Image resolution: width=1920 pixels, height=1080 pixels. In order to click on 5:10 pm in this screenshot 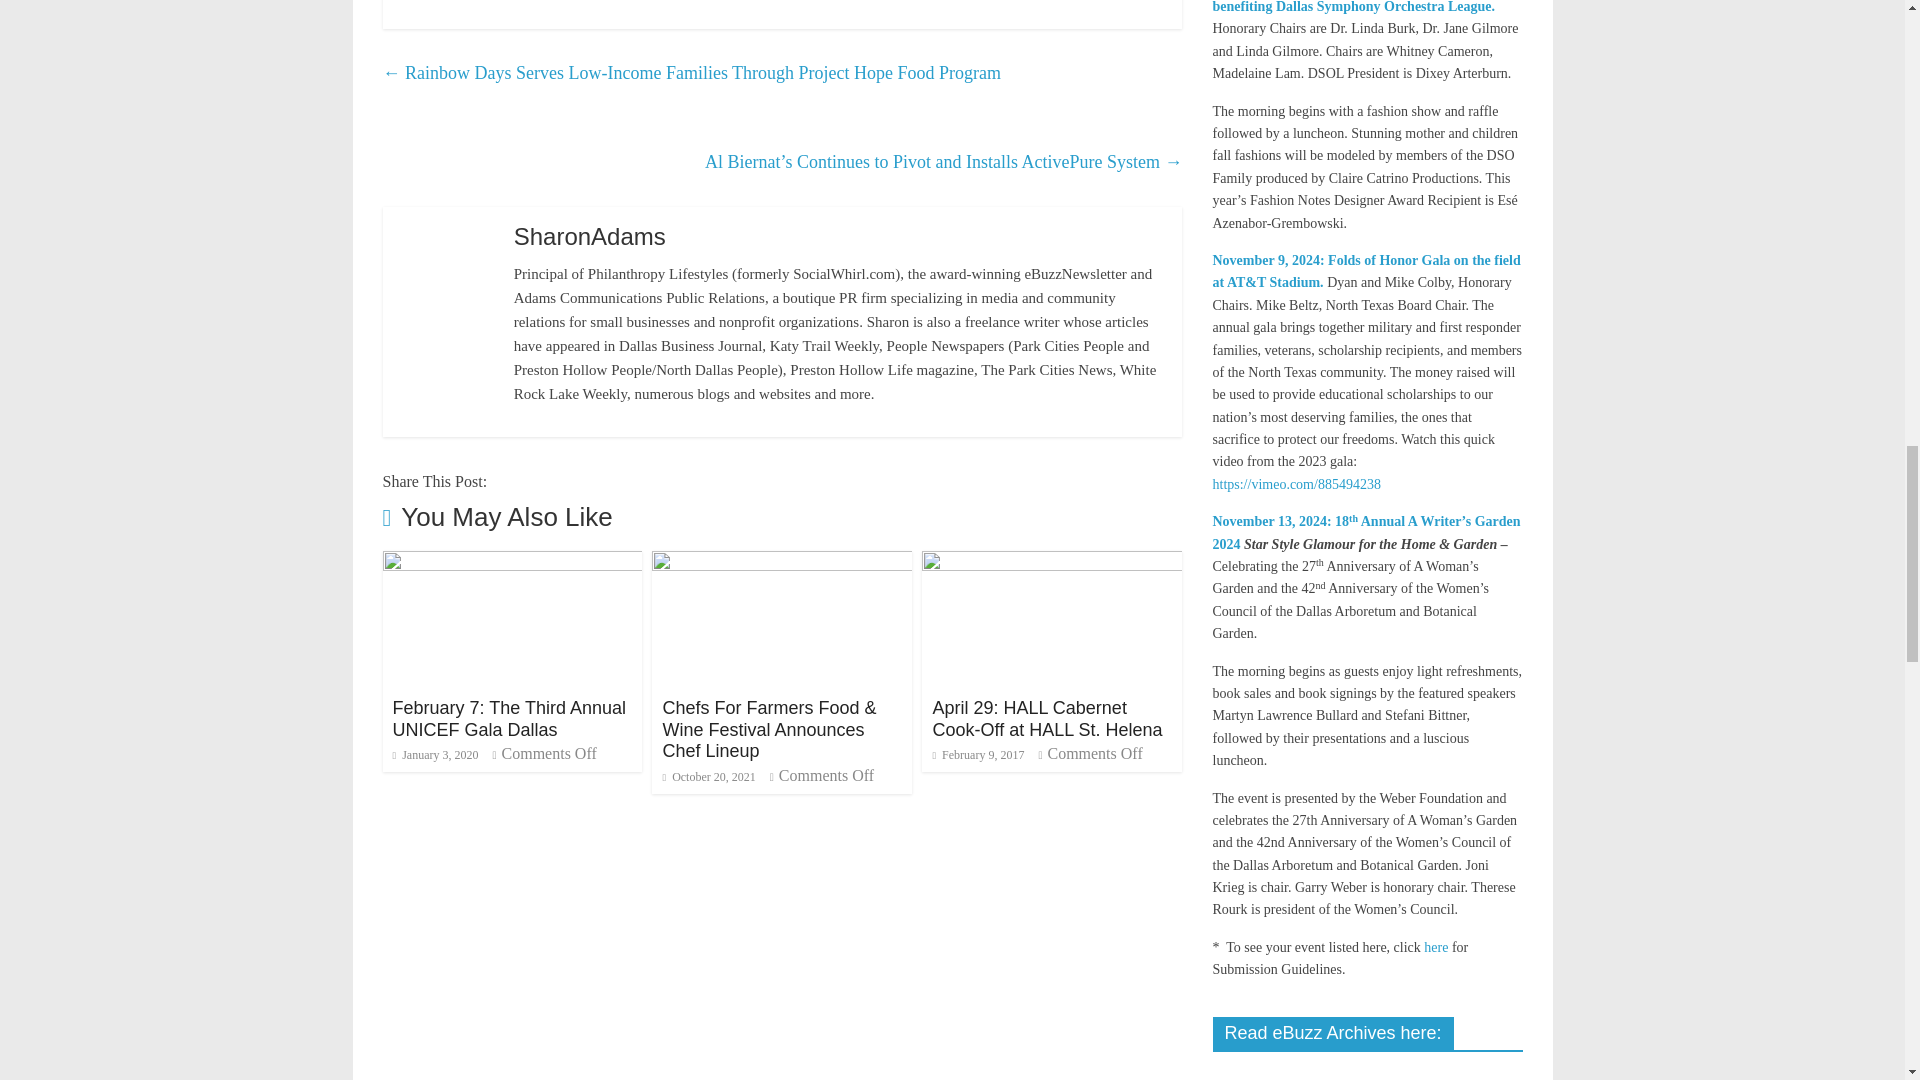, I will do `click(708, 777)`.